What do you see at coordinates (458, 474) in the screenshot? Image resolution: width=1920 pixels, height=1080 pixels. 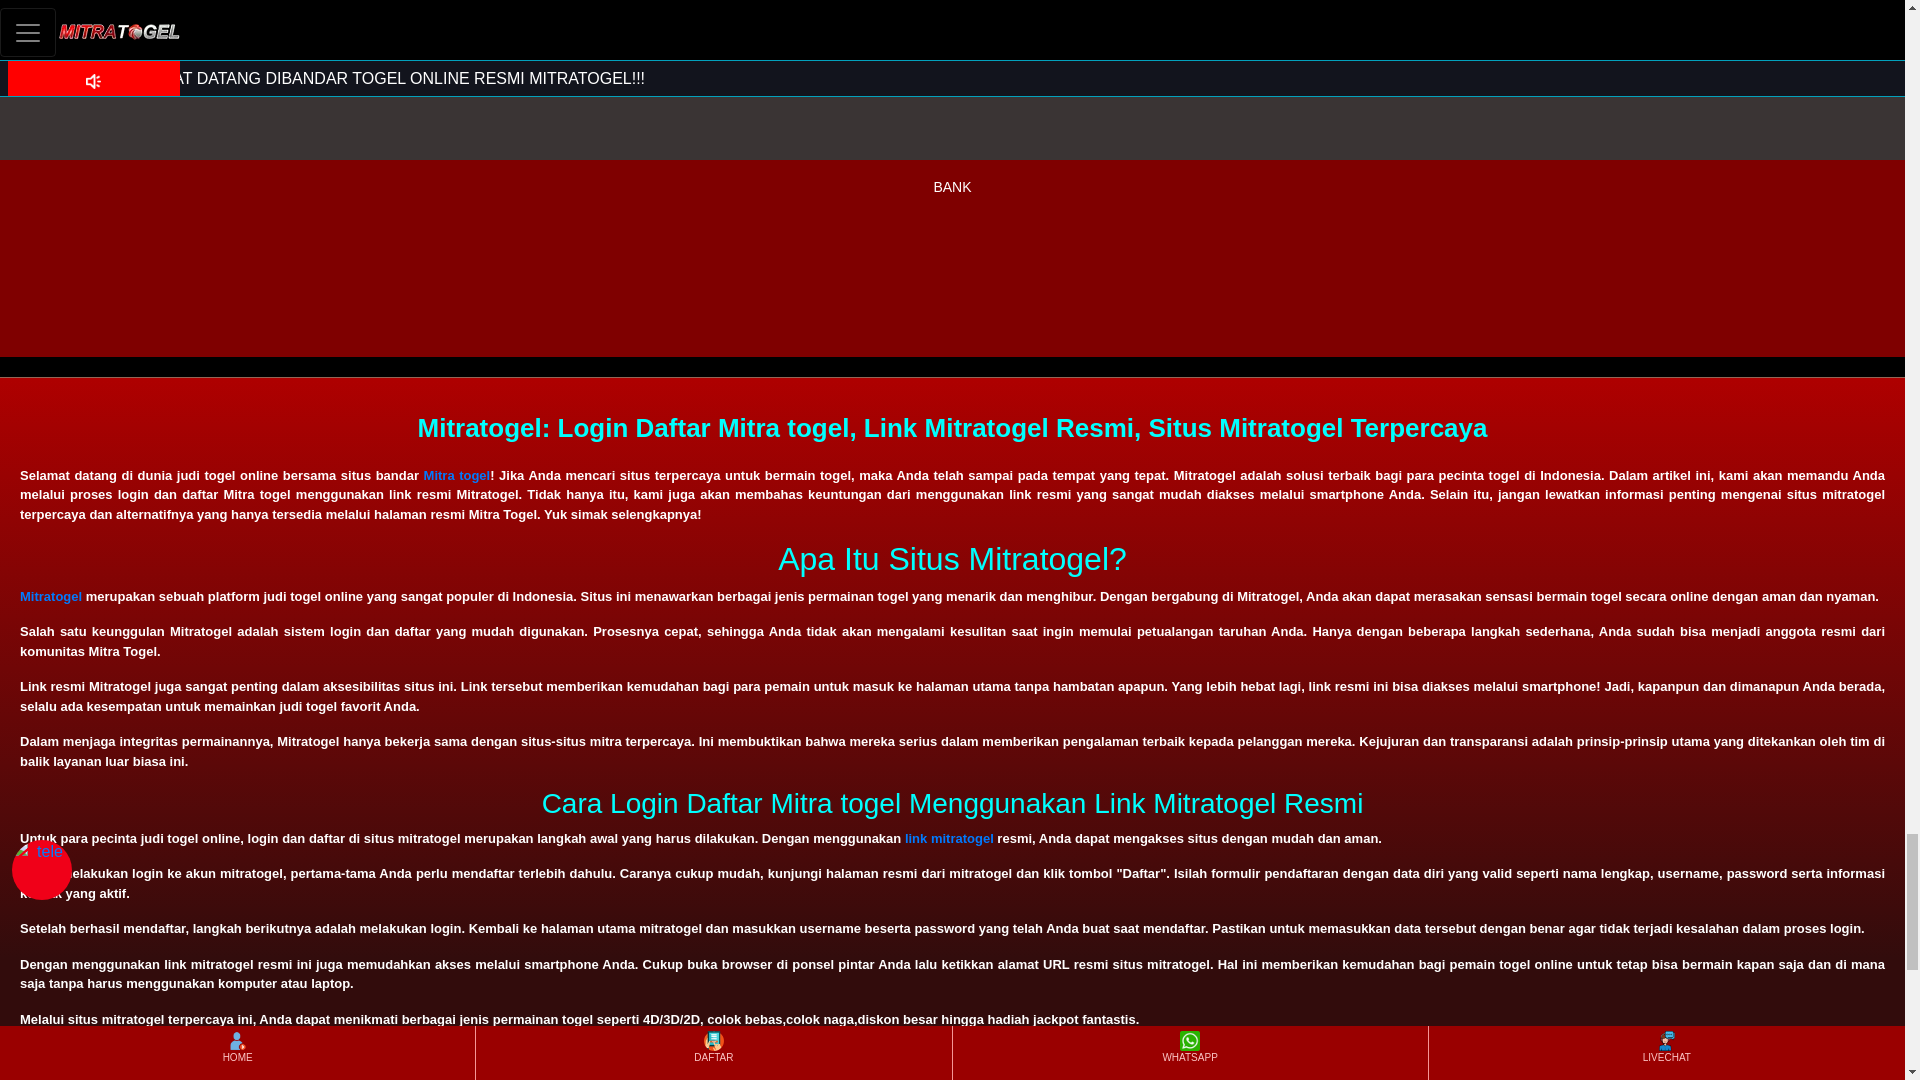 I see `Mitra togel` at bounding box center [458, 474].